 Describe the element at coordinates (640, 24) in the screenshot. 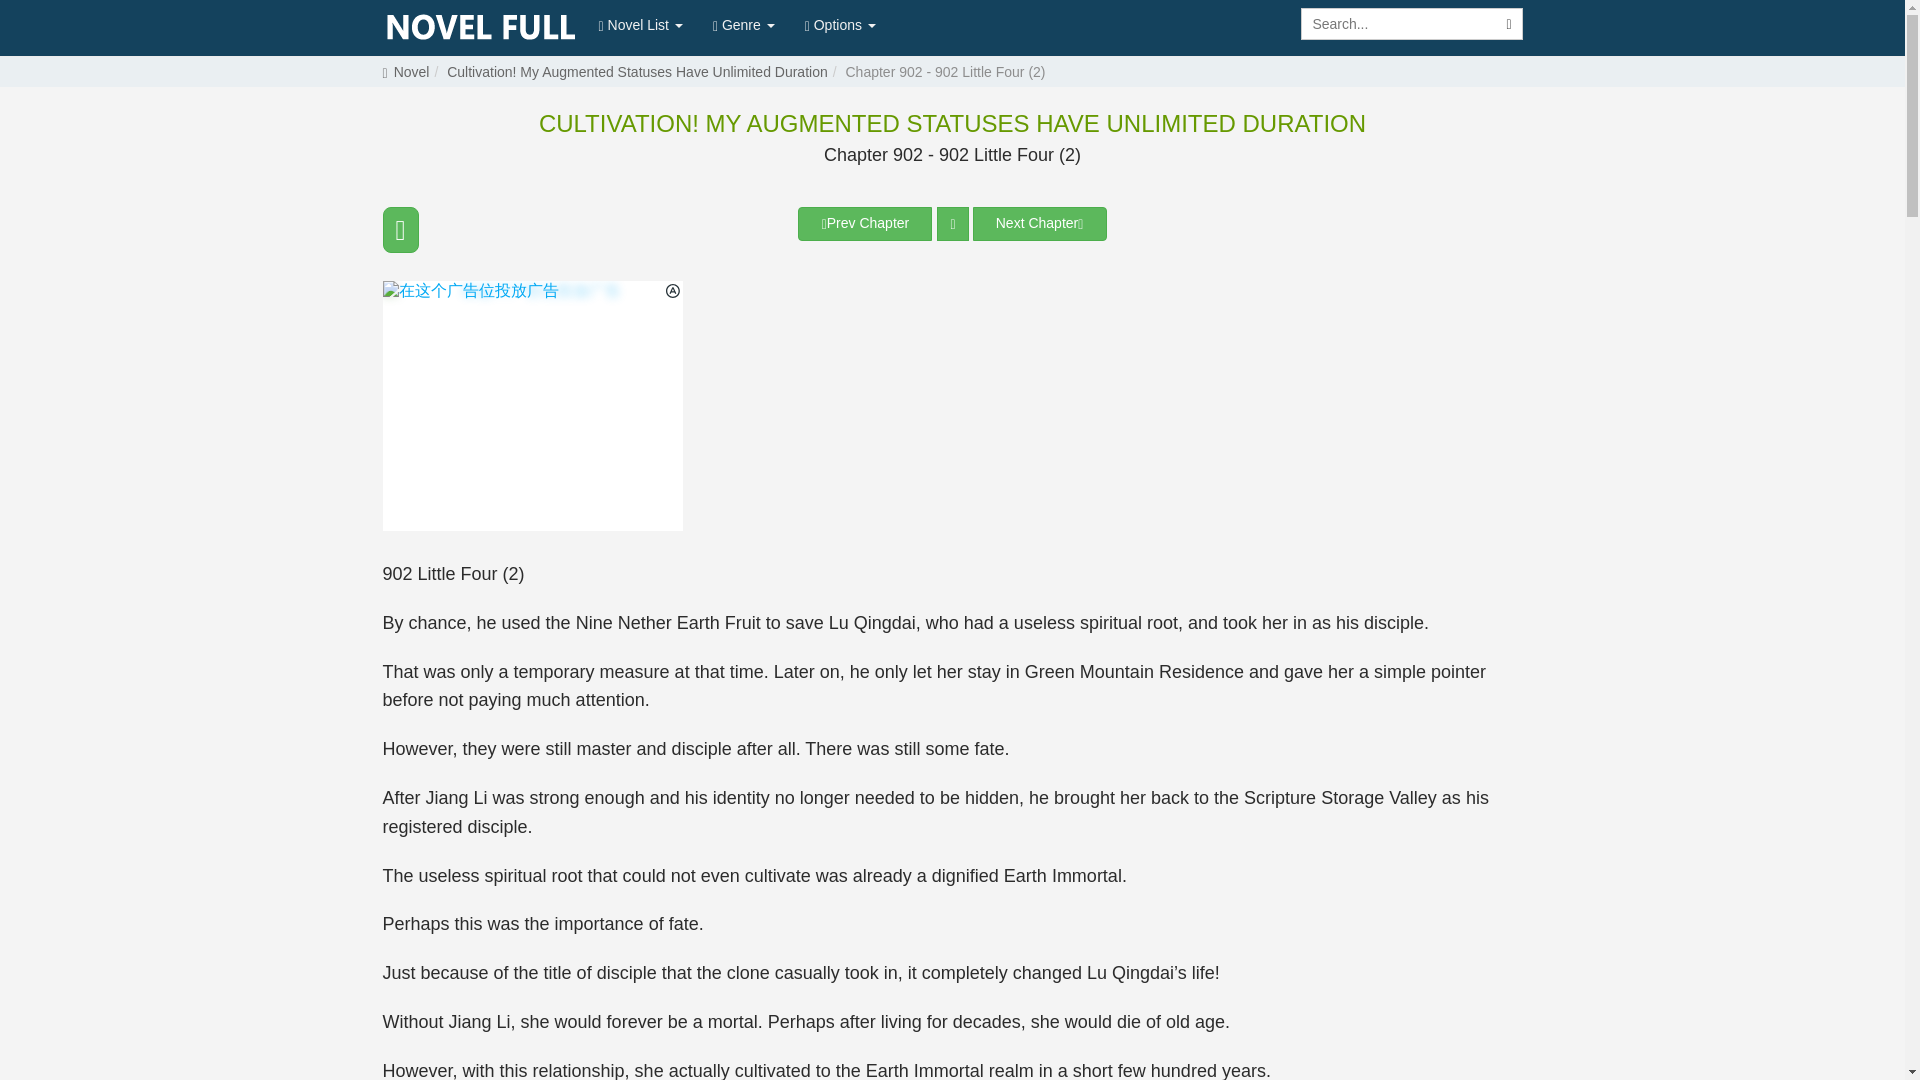

I see `Novel List` at that location.